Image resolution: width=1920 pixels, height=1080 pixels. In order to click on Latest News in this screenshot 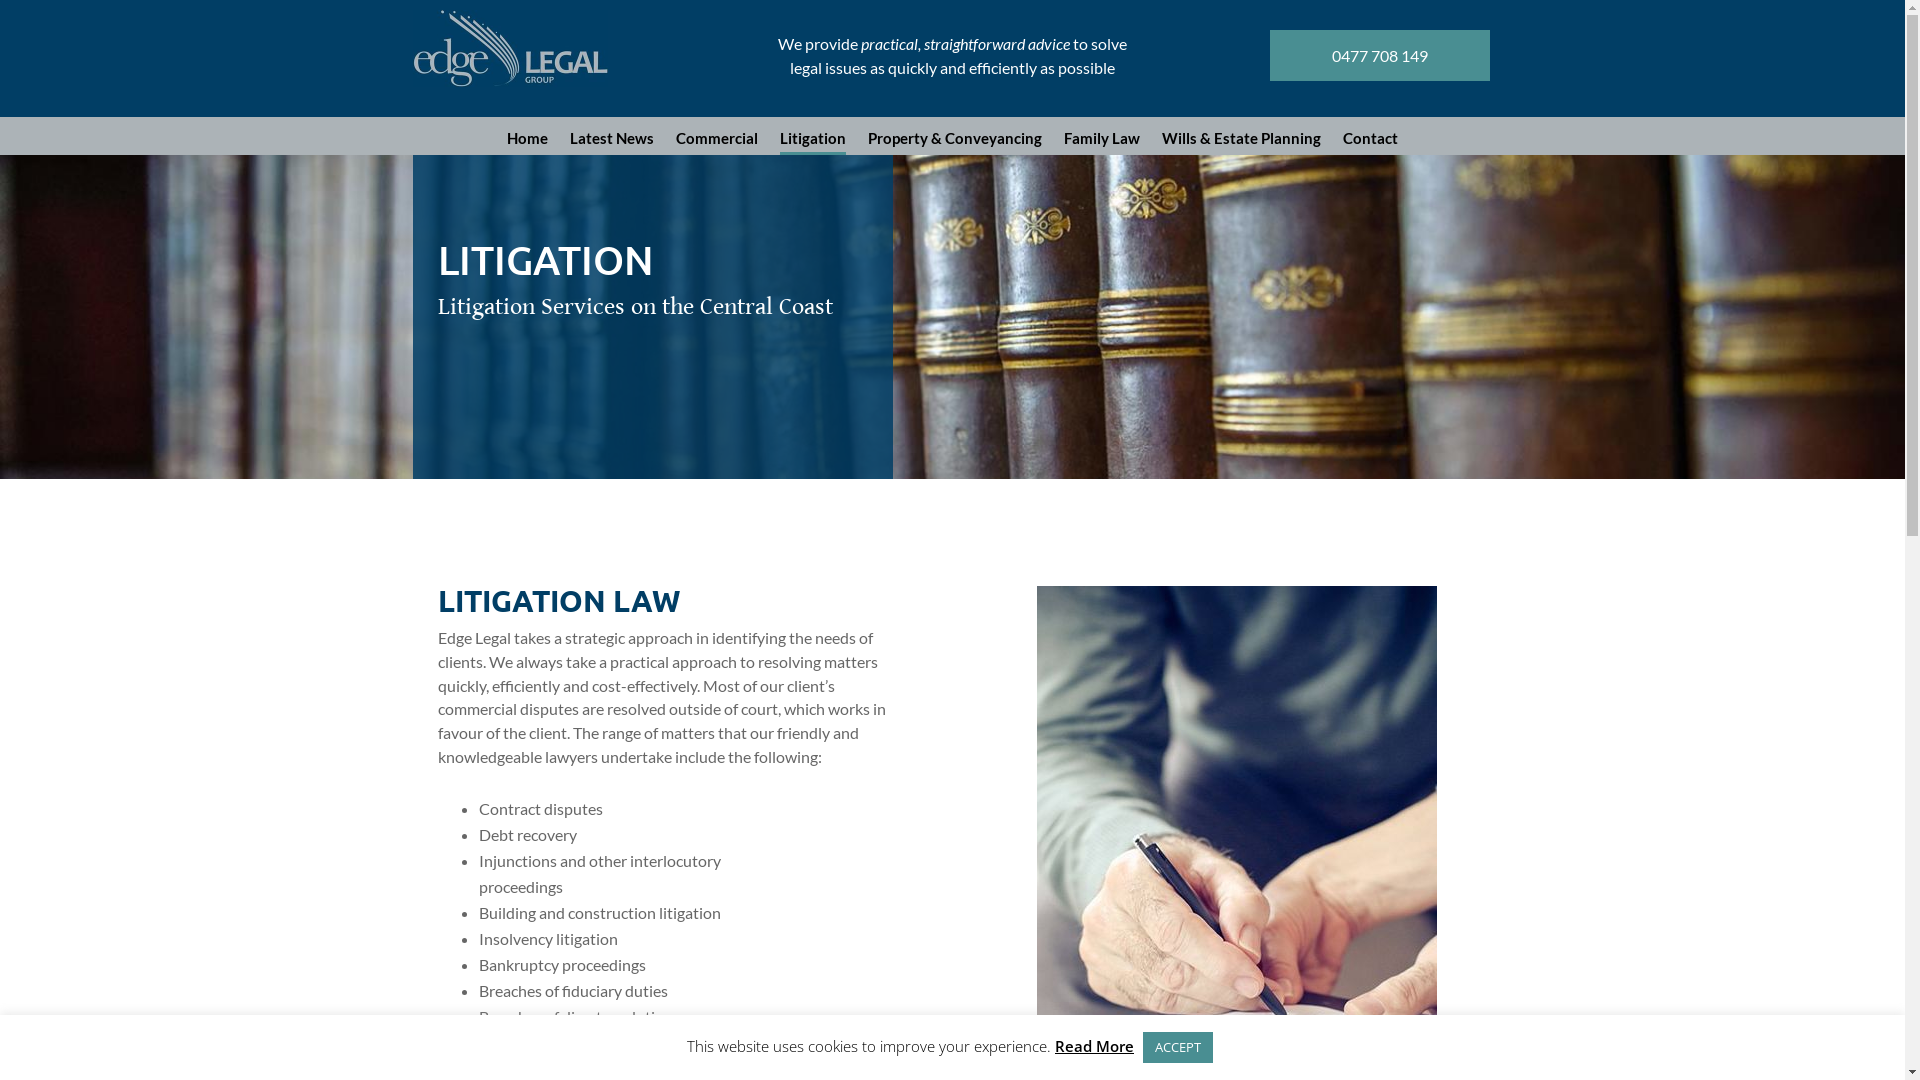, I will do `click(612, 152)`.